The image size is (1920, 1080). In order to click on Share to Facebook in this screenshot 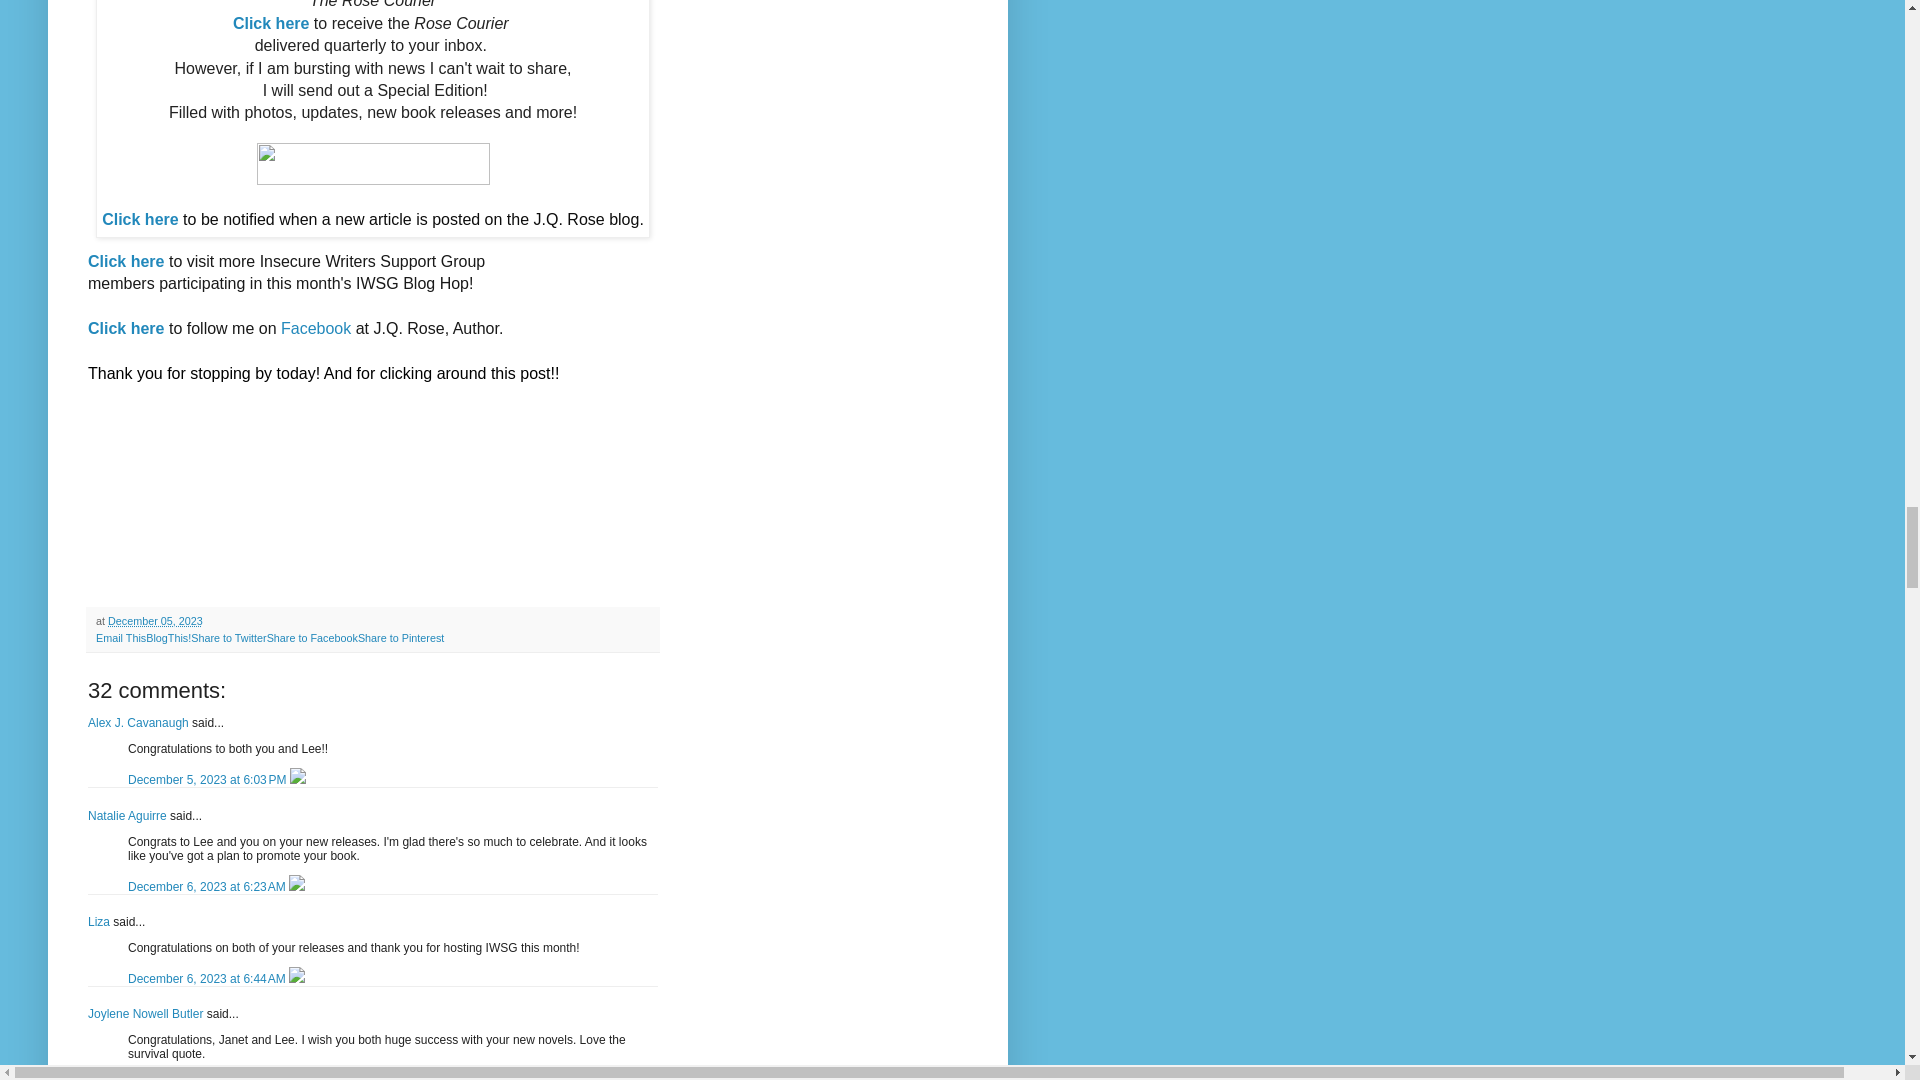, I will do `click(312, 637)`.